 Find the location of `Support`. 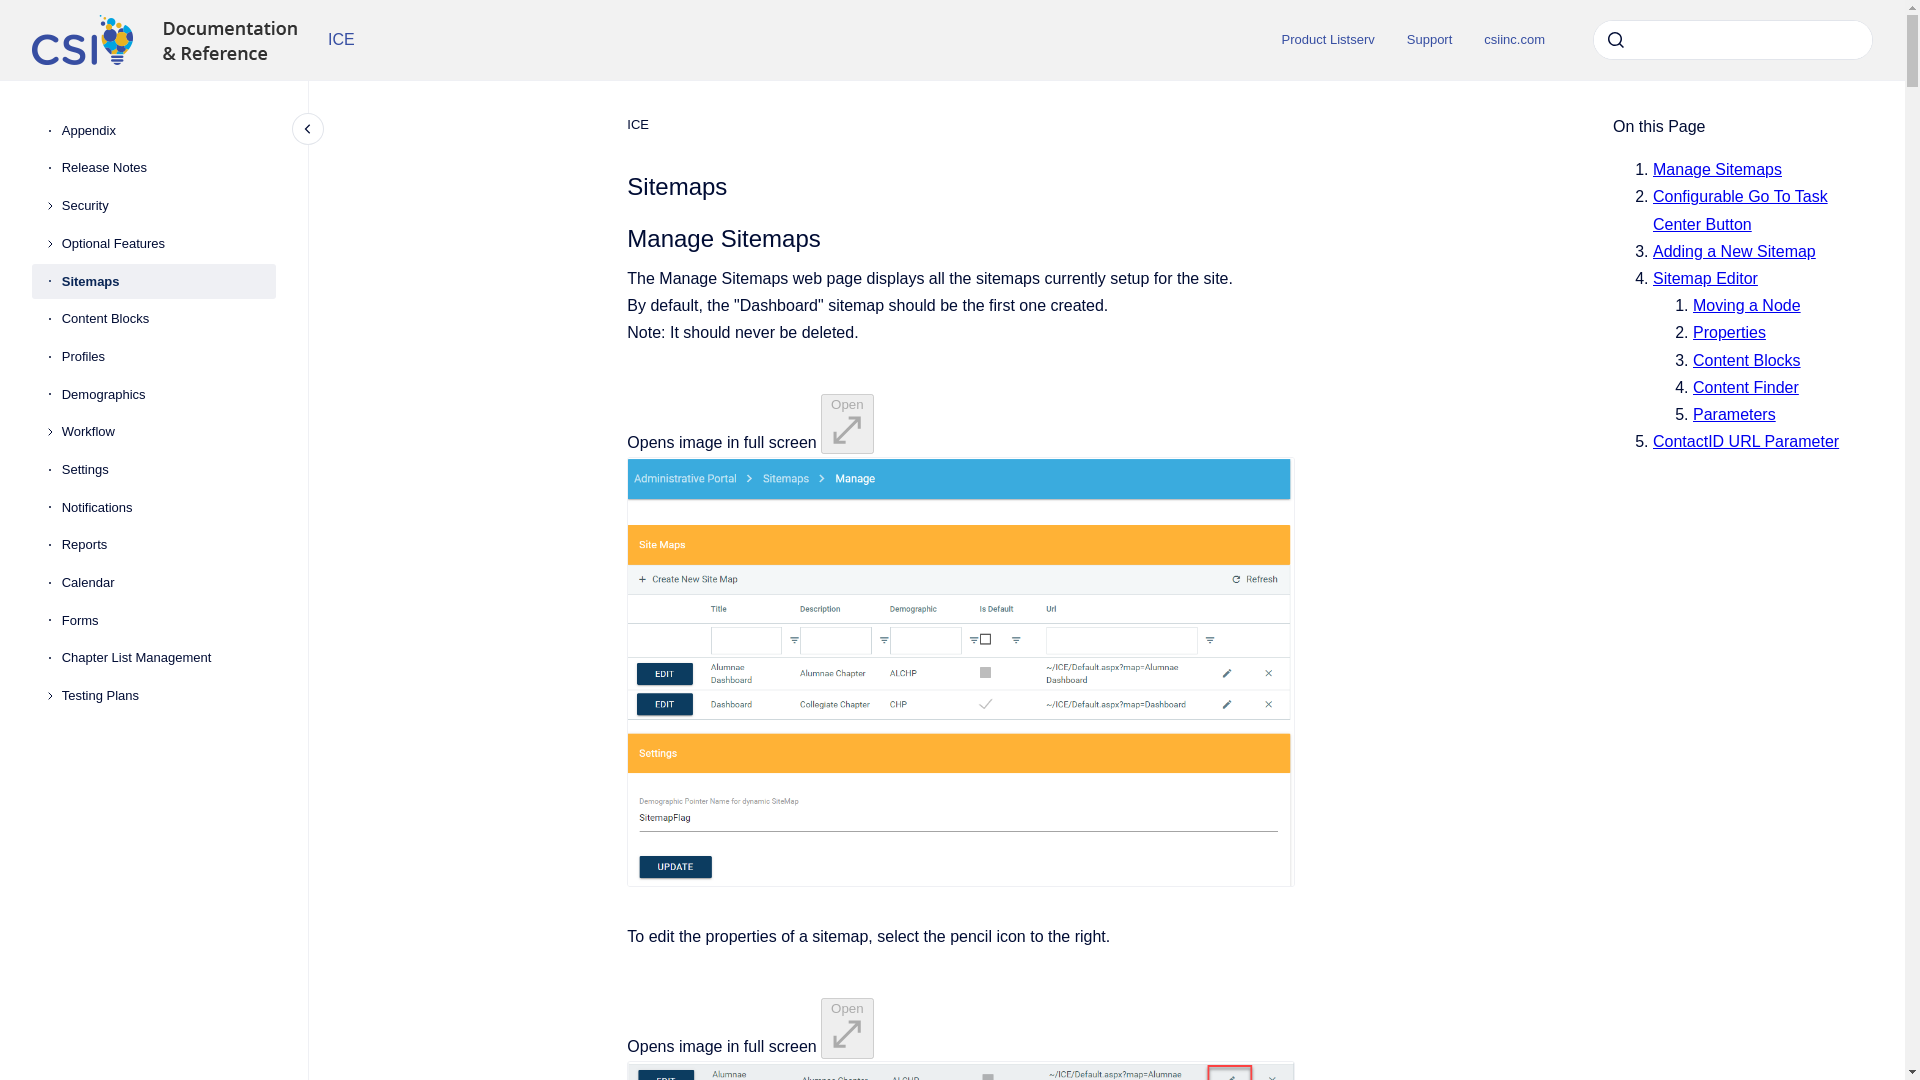

Support is located at coordinates (1429, 40).